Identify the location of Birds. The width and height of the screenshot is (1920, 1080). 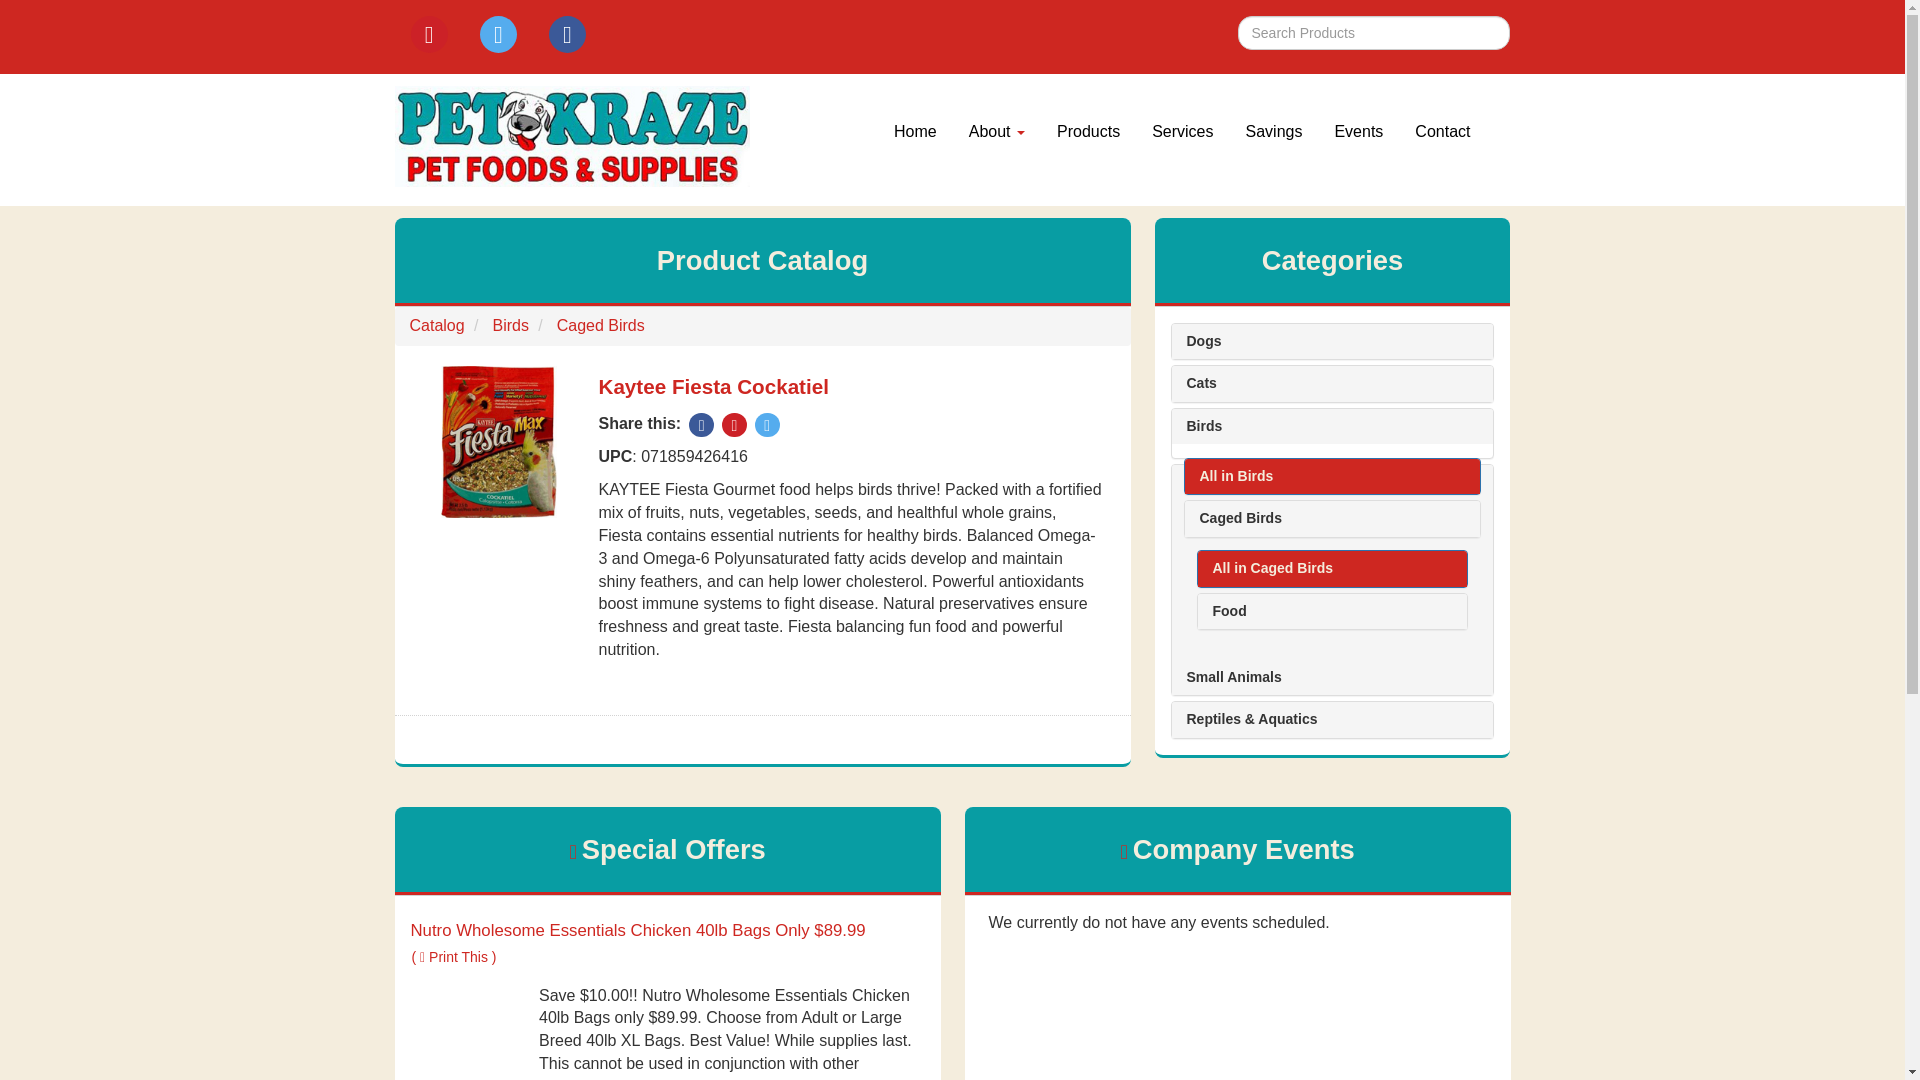
(510, 325).